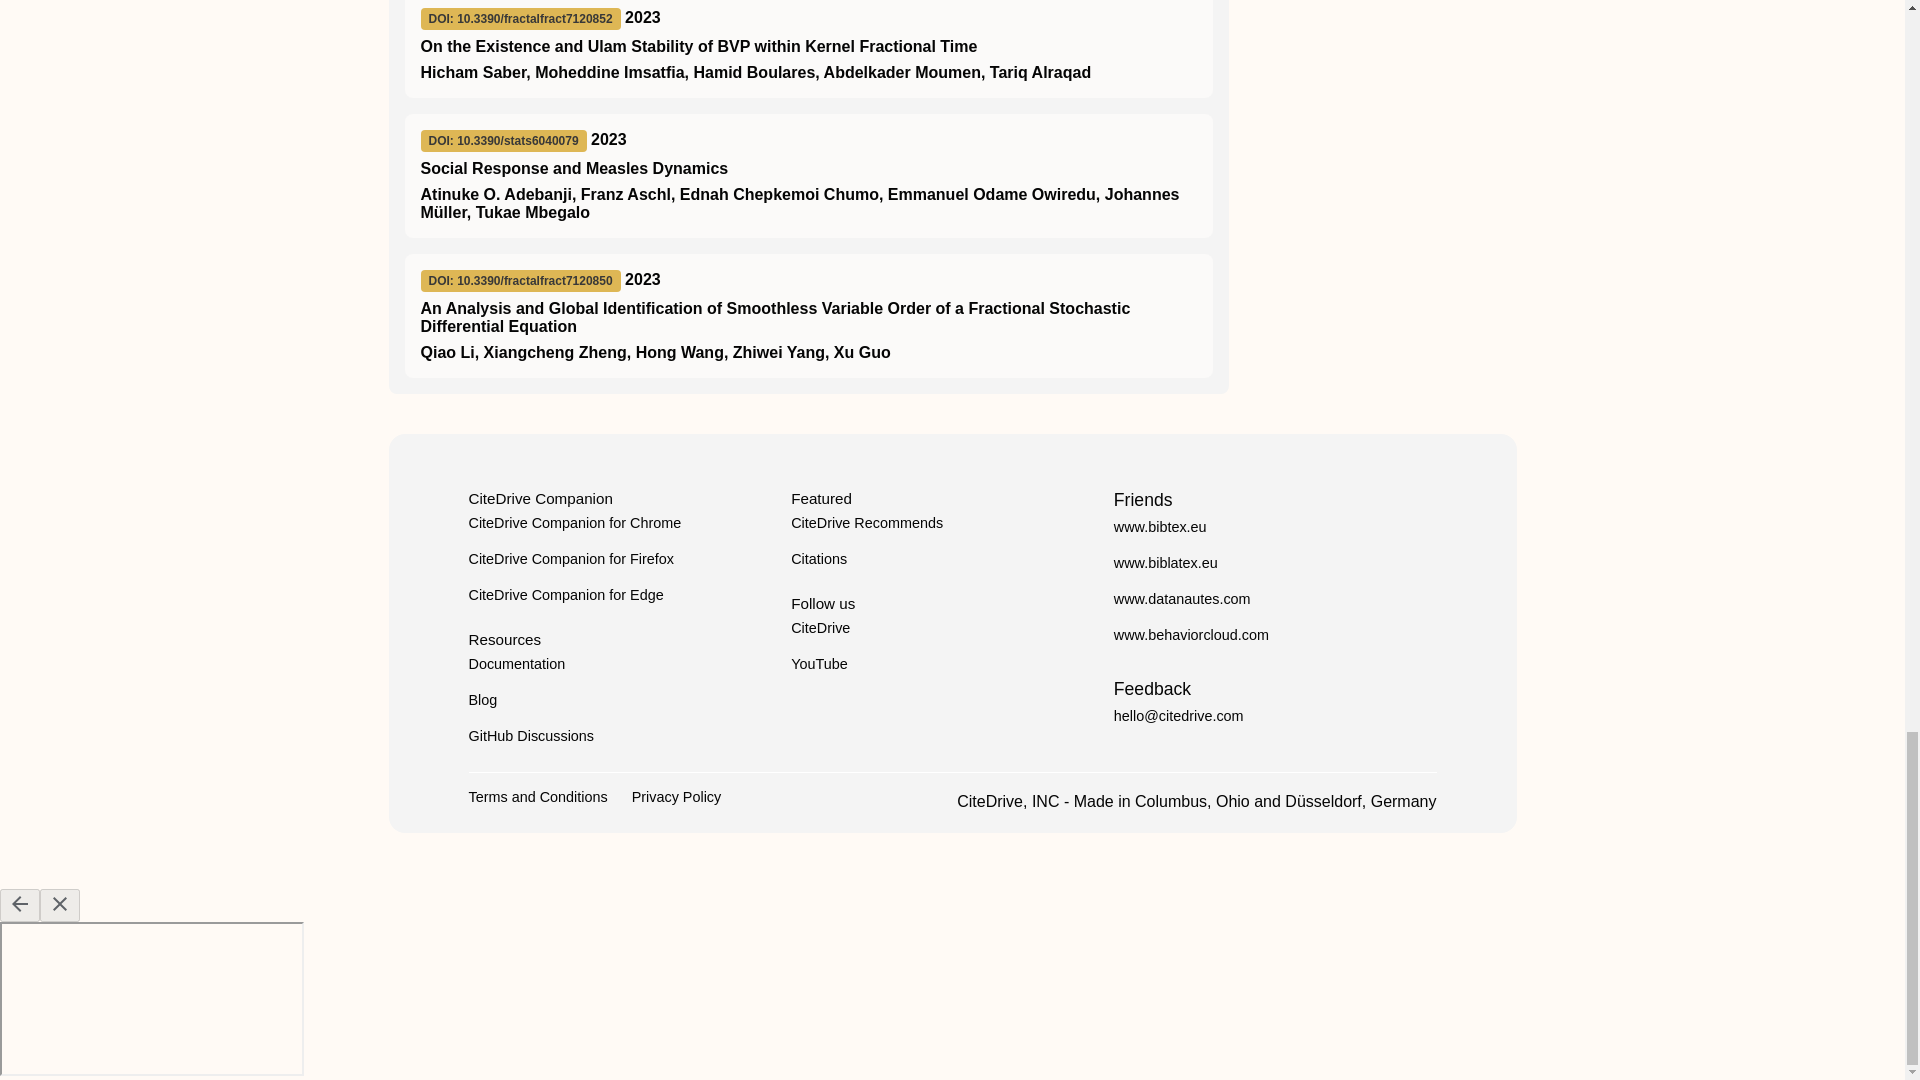  Describe the element at coordinates (820, 628) in the screenshot. I see `CiteDrive` at that location.